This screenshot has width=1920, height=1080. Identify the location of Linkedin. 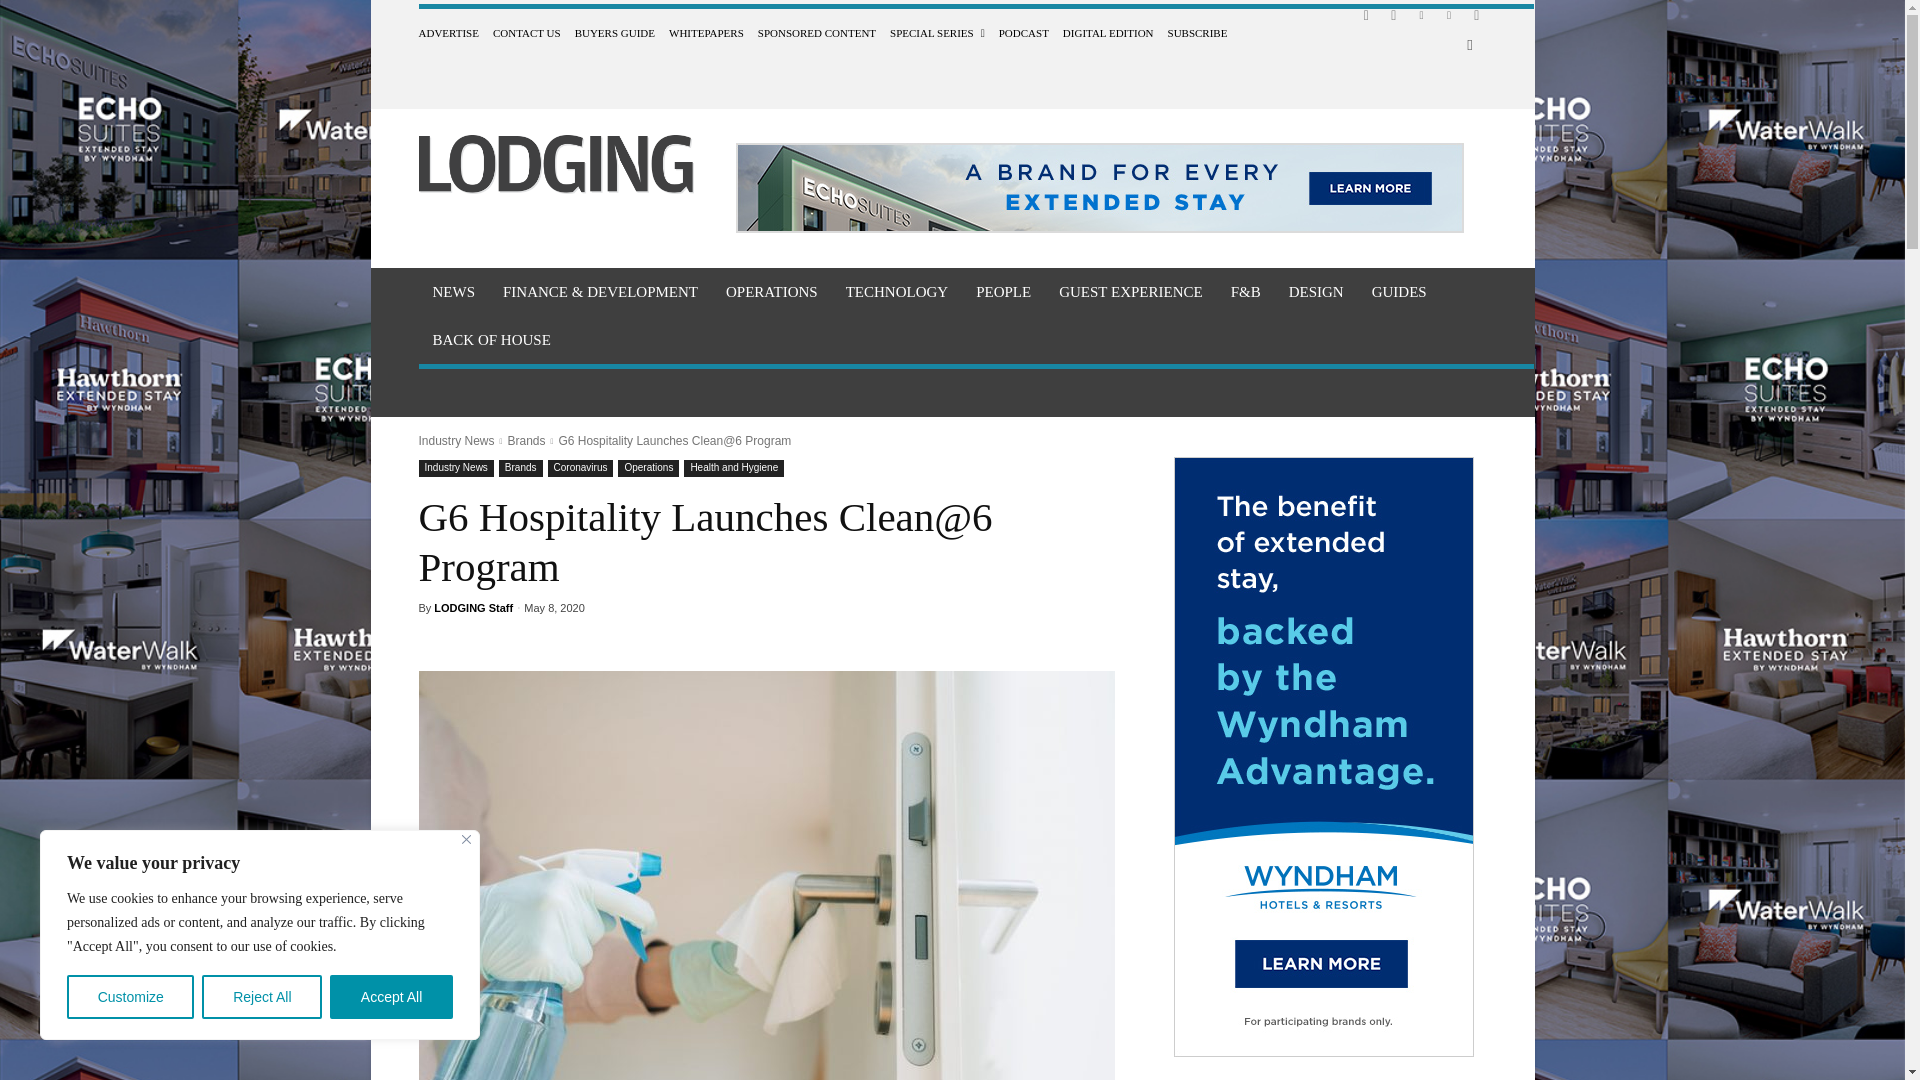
(1422, 14).